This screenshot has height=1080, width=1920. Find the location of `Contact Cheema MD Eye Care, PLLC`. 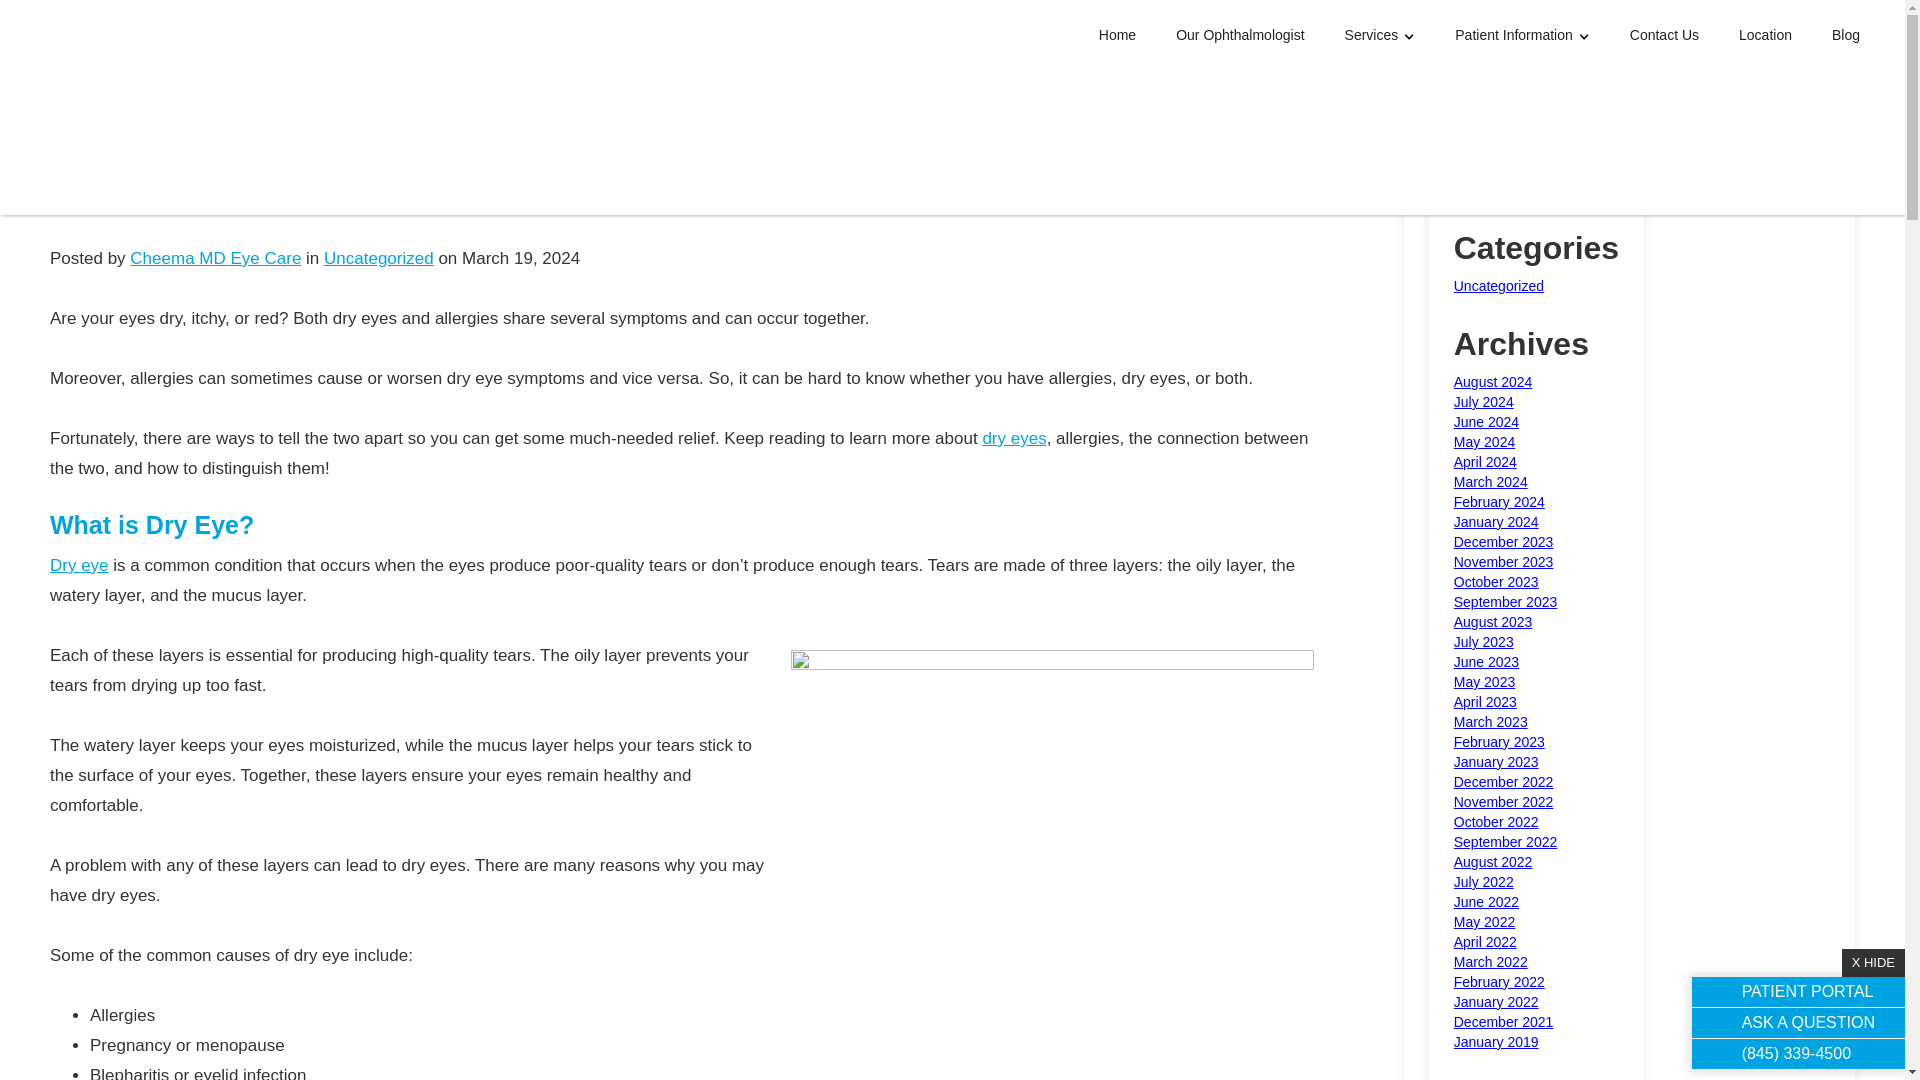

Contact Cheema MD Eye Care, PLLC is located at coordinates (1664, 34).